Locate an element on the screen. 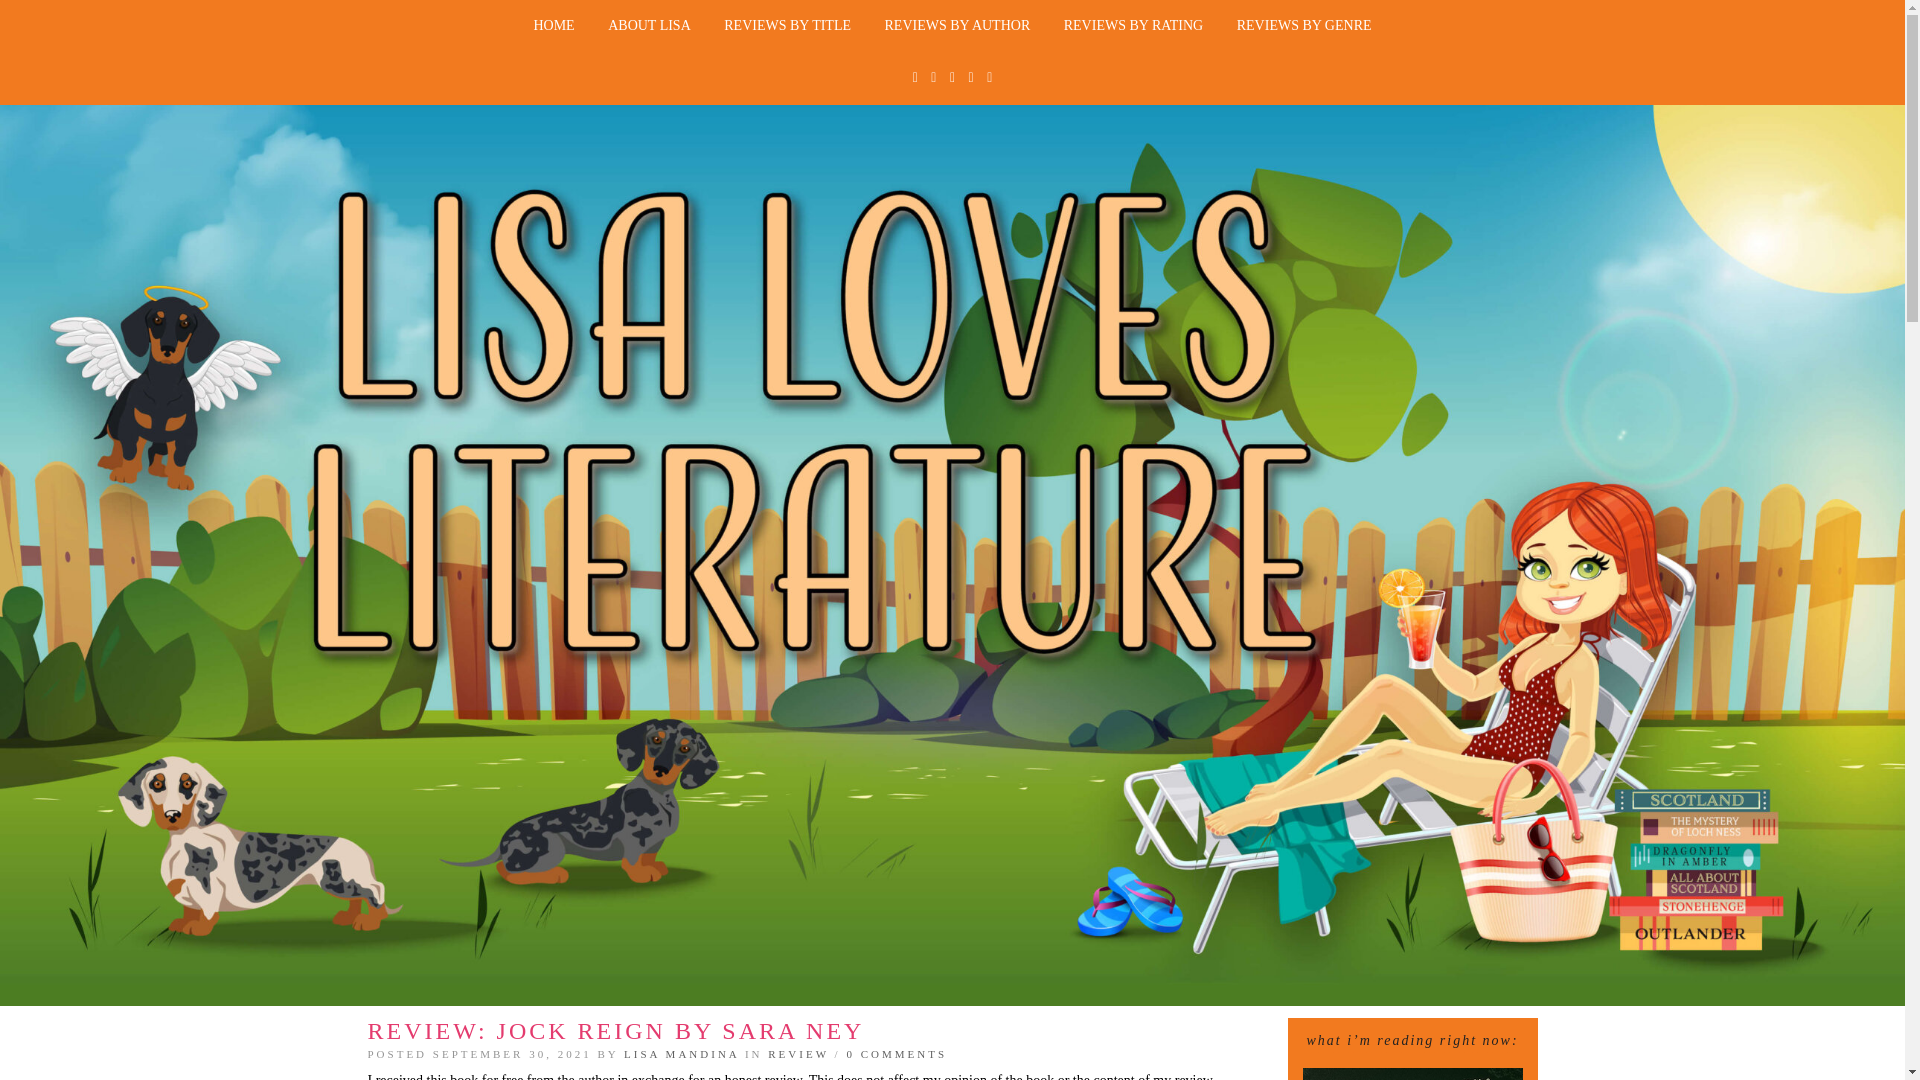  REVIEW is located at coordinates (798, 1053).